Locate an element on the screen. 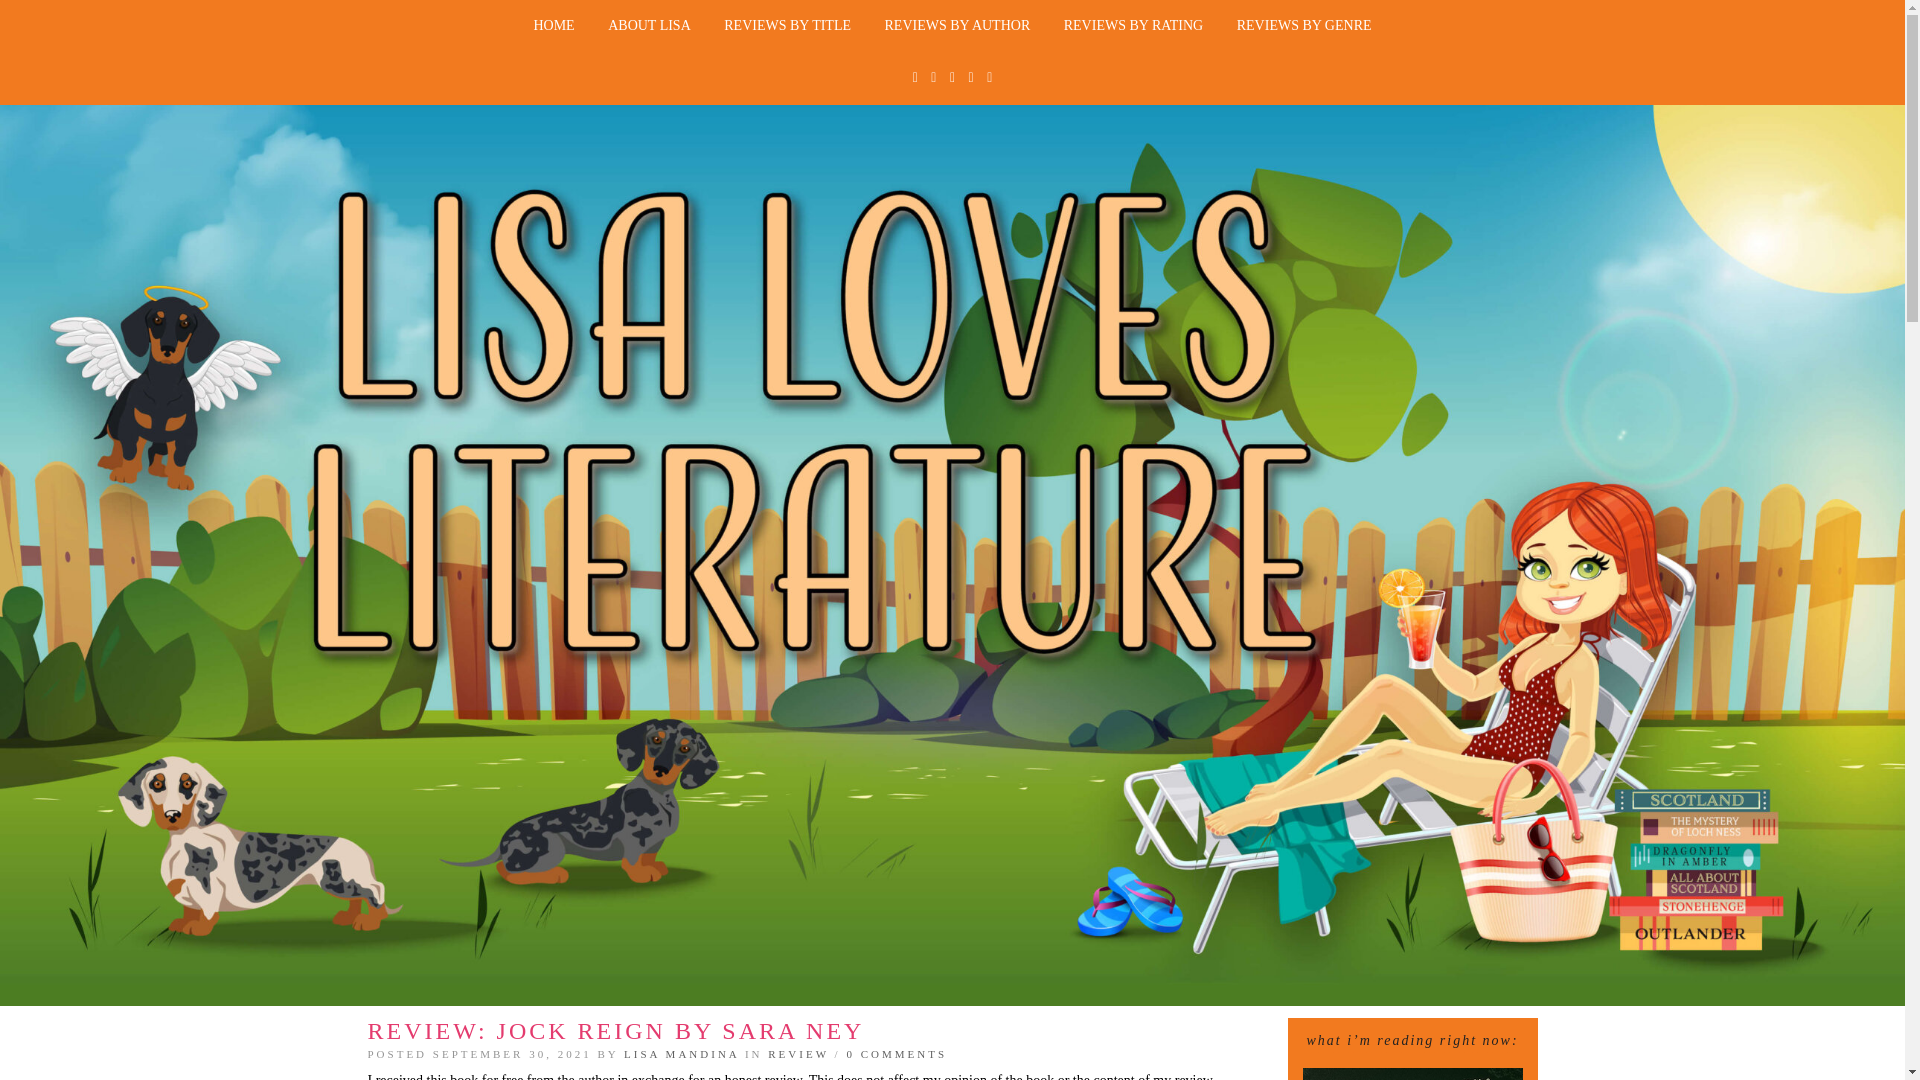  REVIEW is located at coordinates (798, 1053).